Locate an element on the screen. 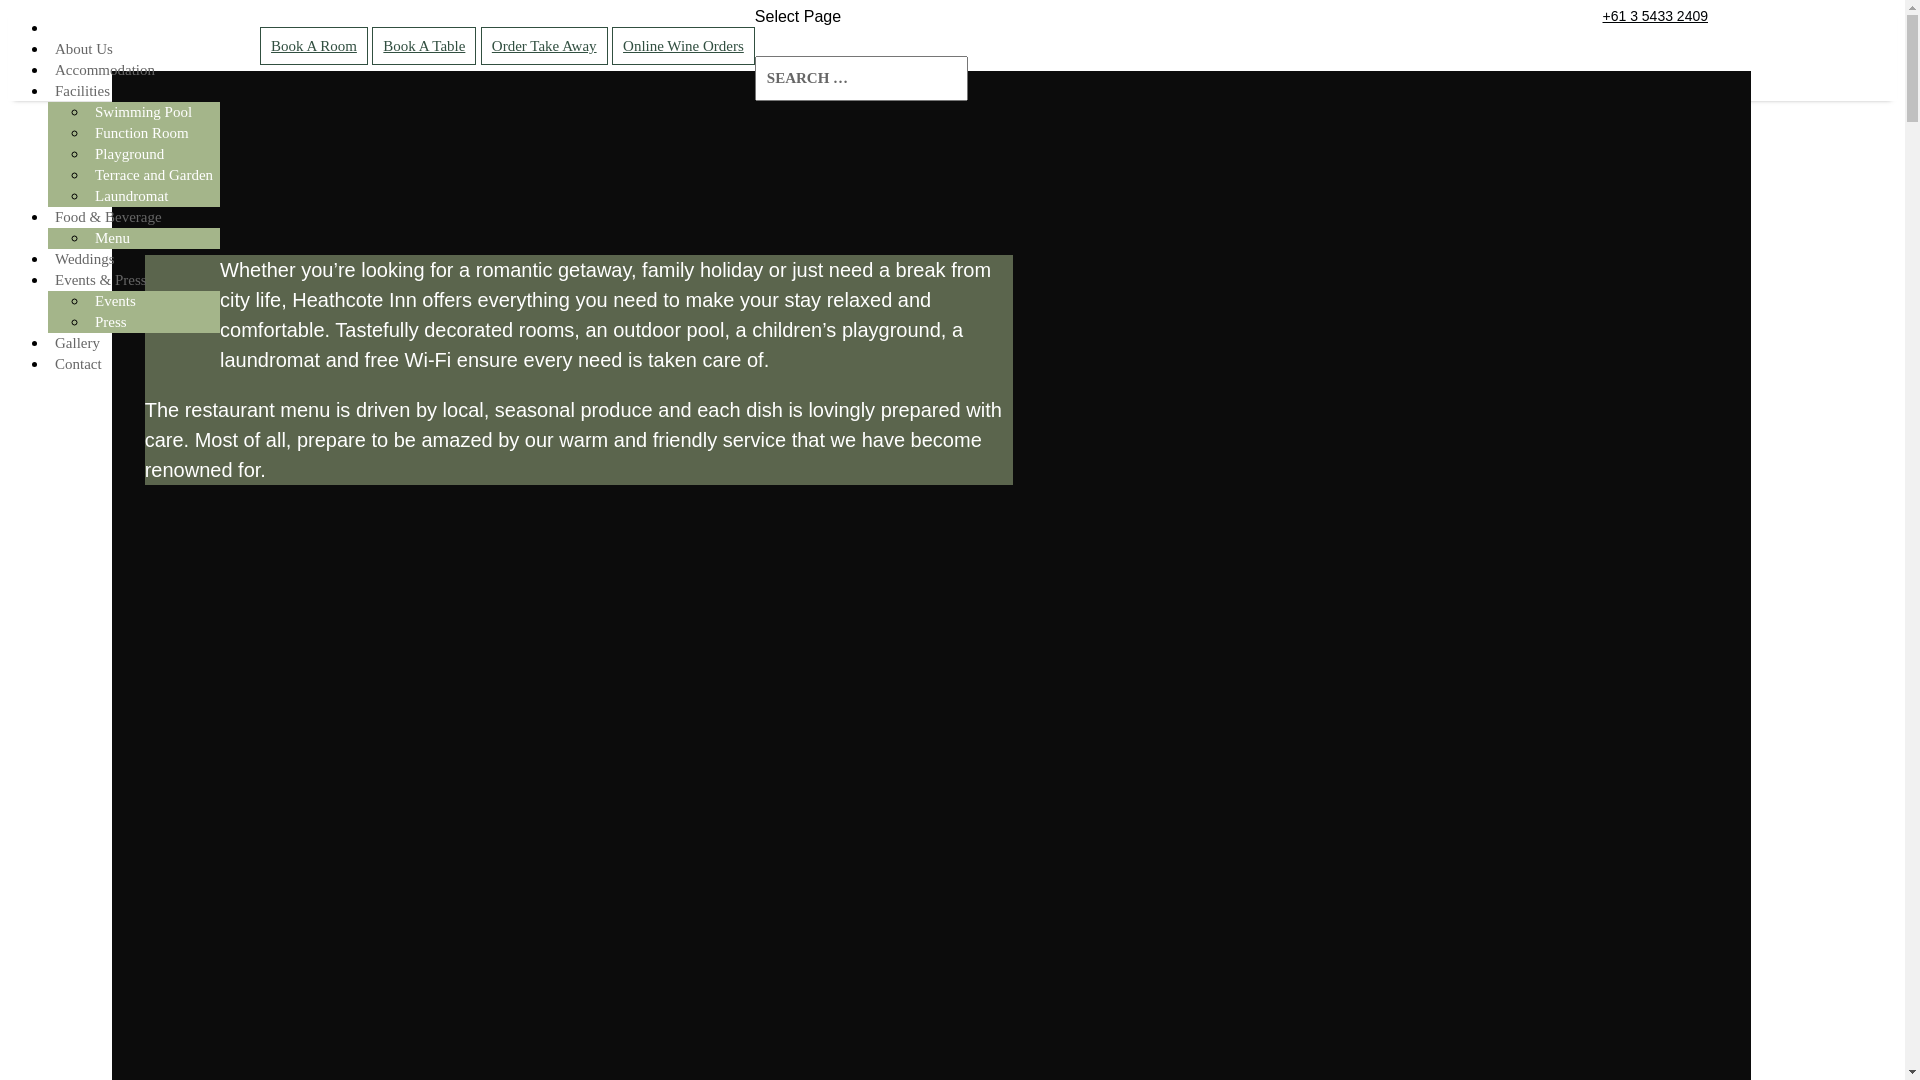  Order Take Away is located at coordinates (544, 46).